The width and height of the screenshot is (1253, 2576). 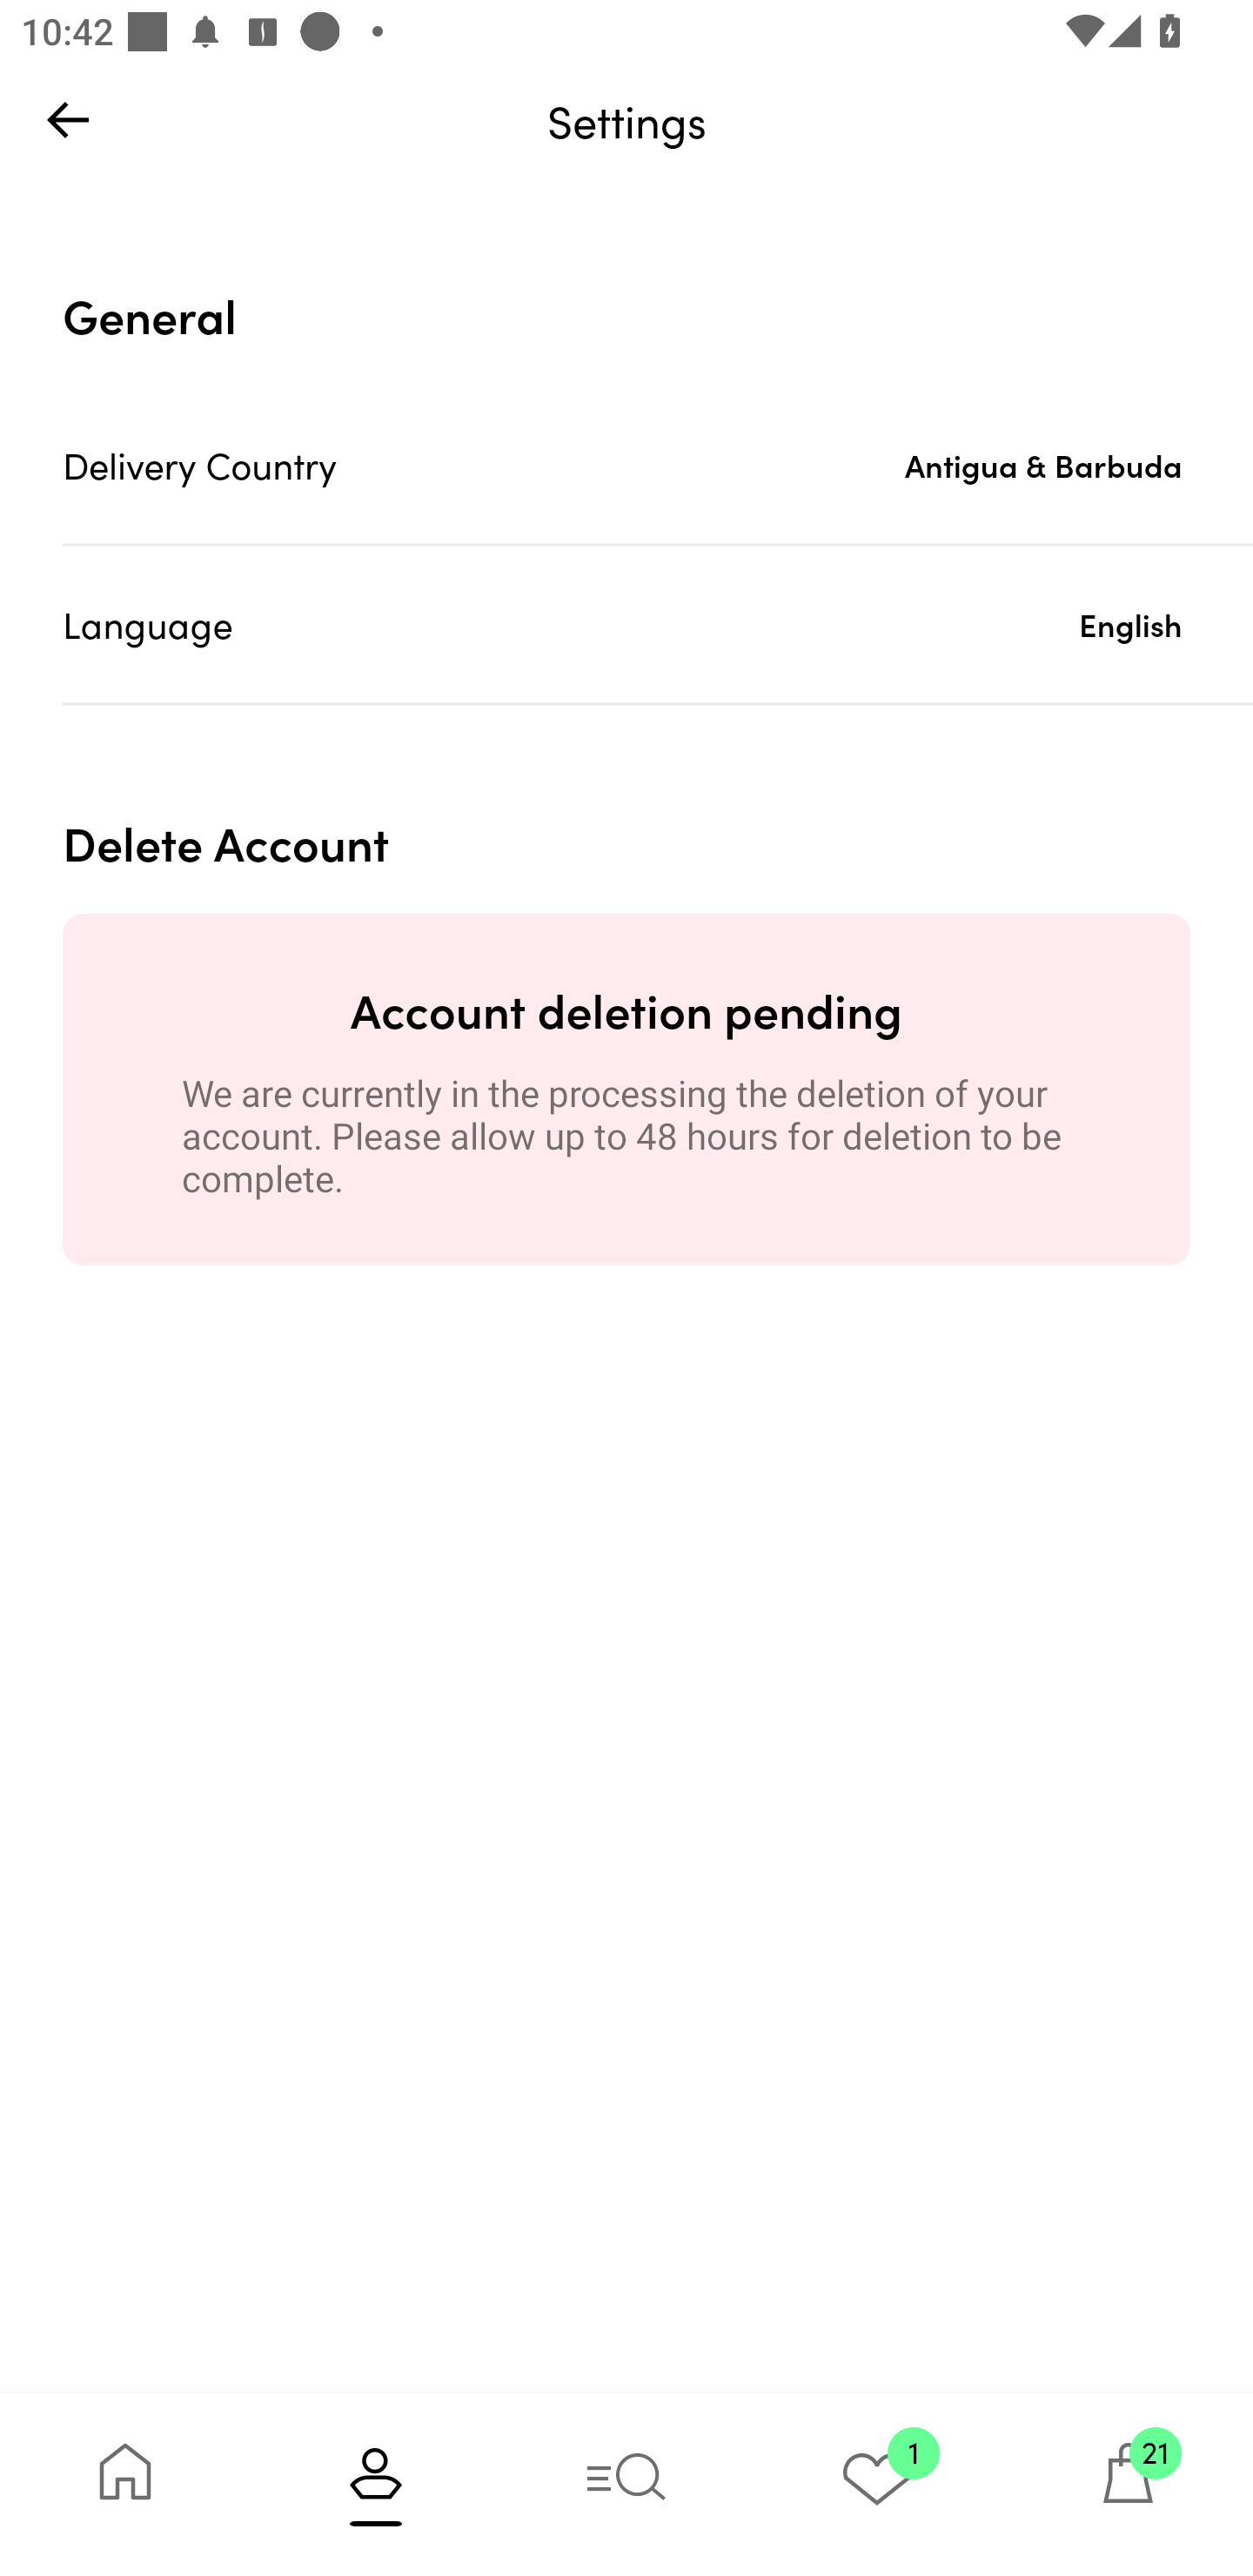 I want to click on Delivery Country Antigua & Barbuda, so click(x=658, y=465).